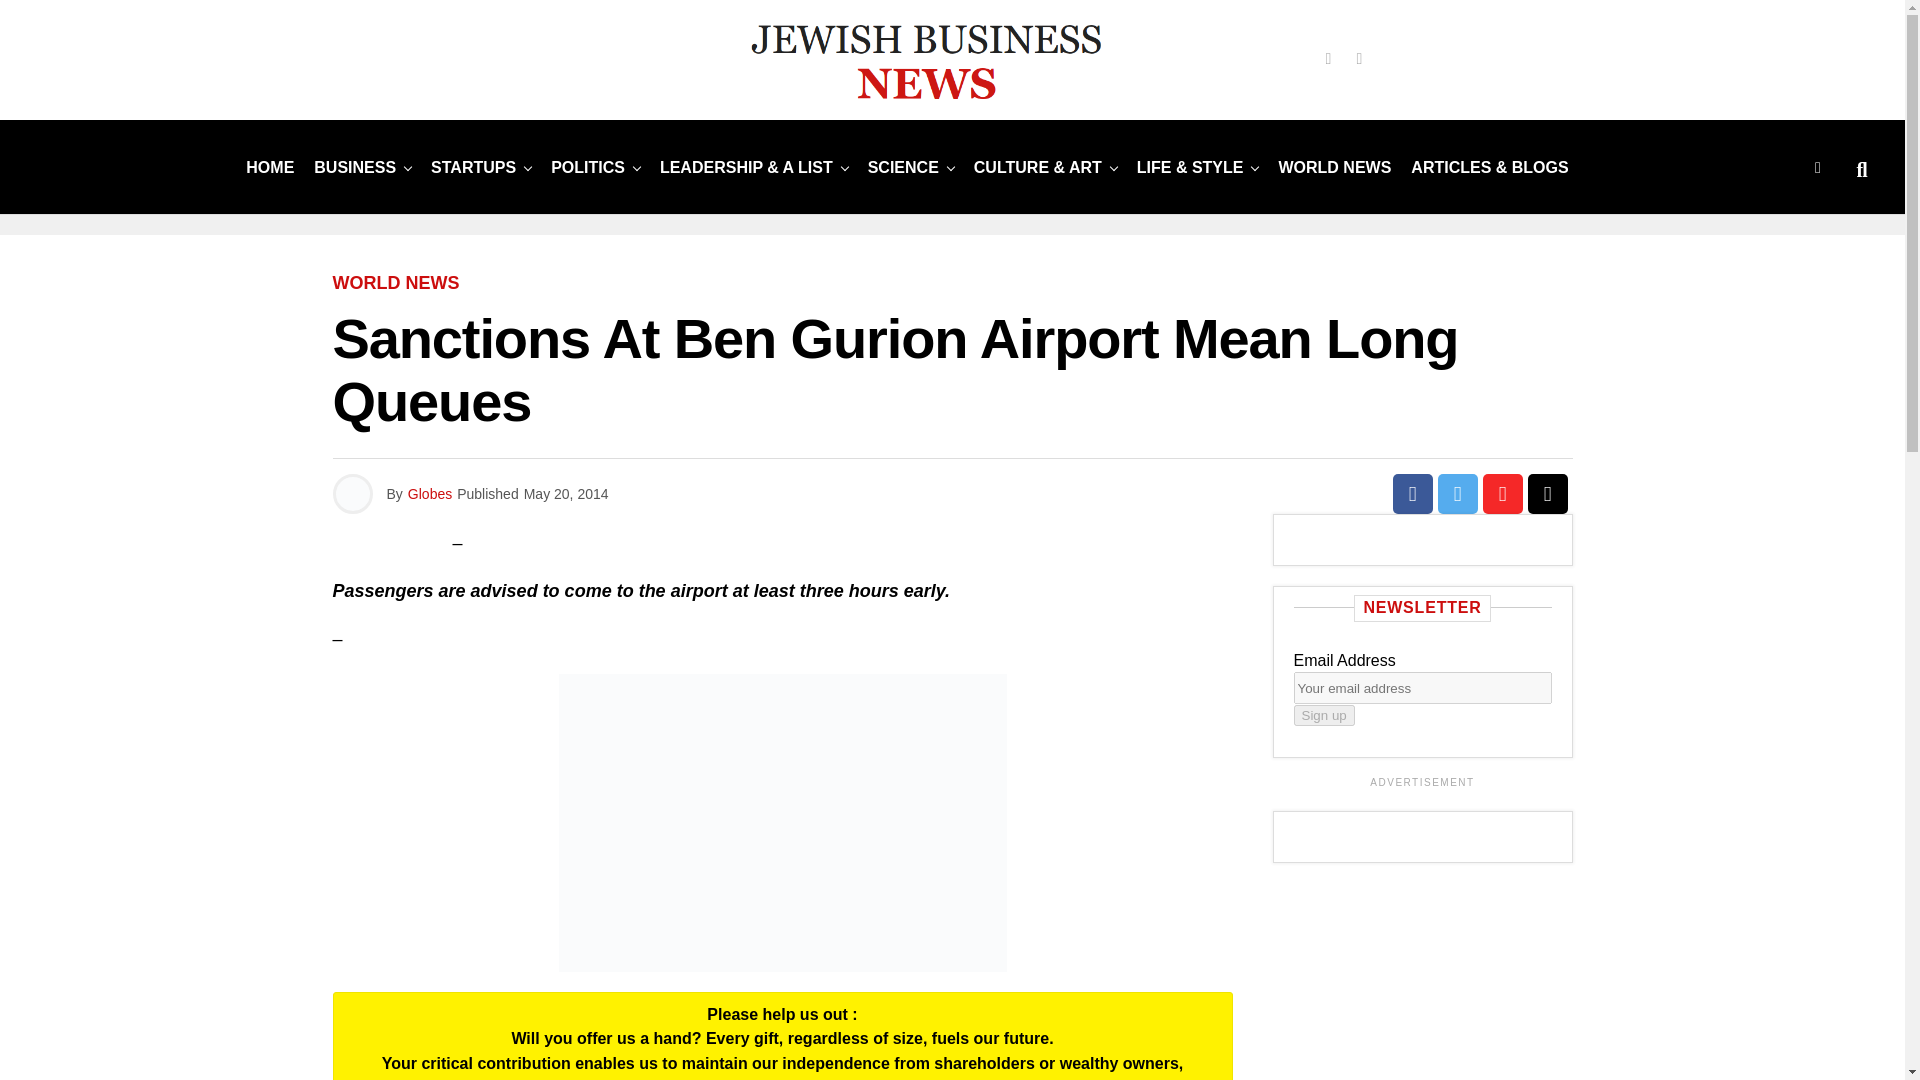 Image resolution: width=1920 pixels, height=1080 pixels. What do you see at coordinates (1412, 494) in the screenshot?
I see `Share on Facebook` at bounding box center [1412, 494].